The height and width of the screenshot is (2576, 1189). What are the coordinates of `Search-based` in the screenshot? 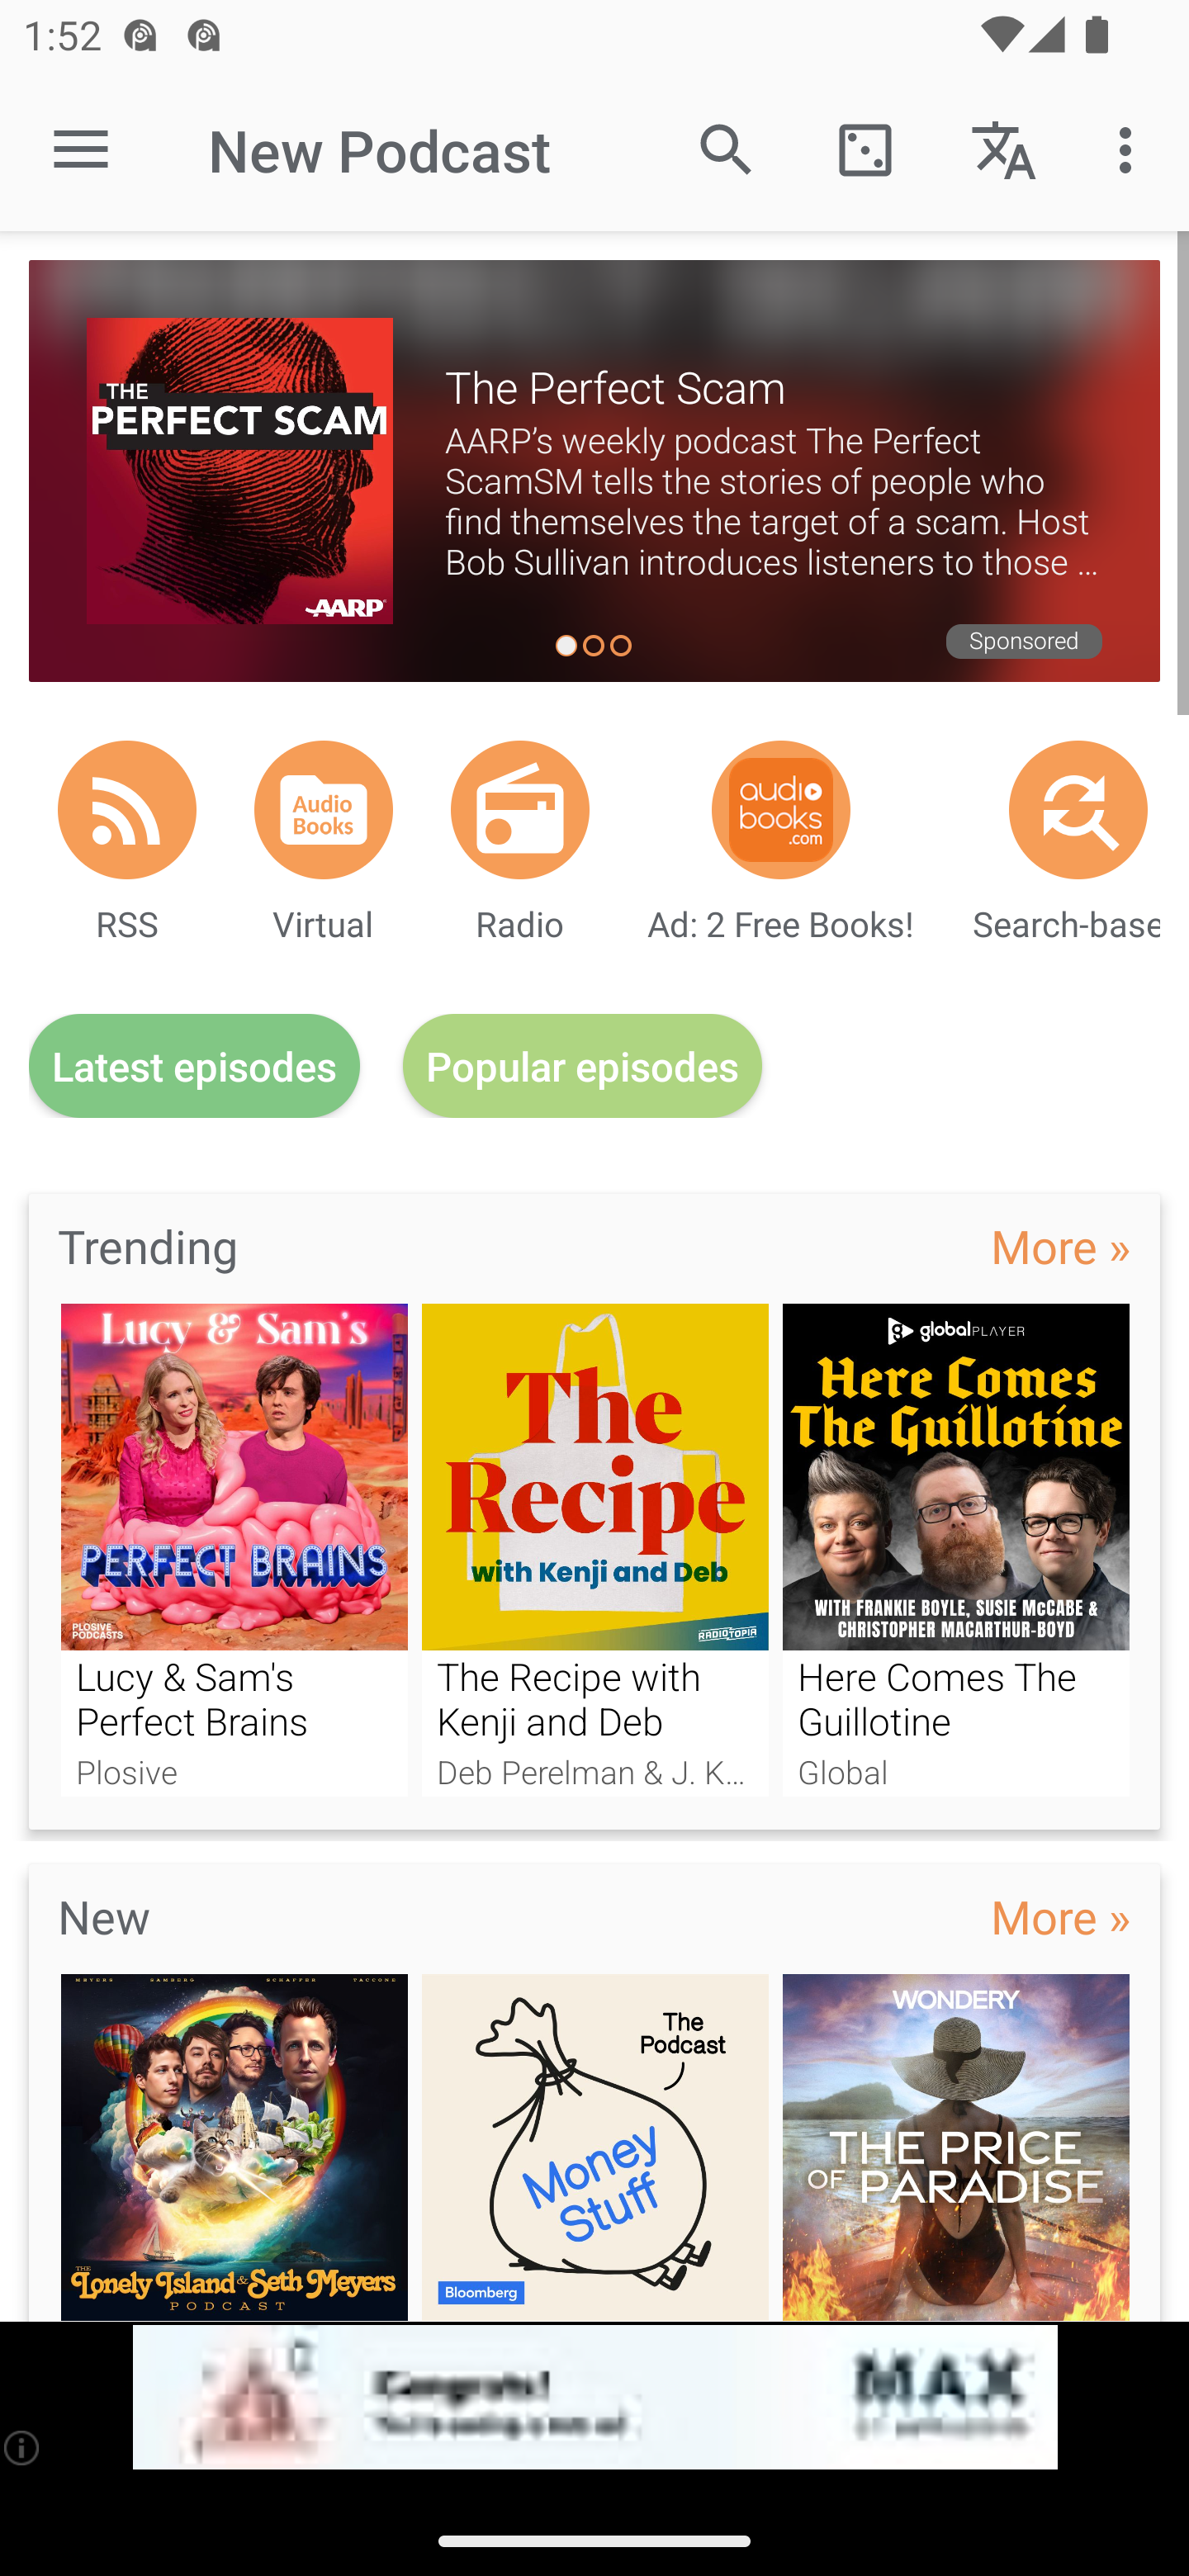 It's located at (1078, 809).